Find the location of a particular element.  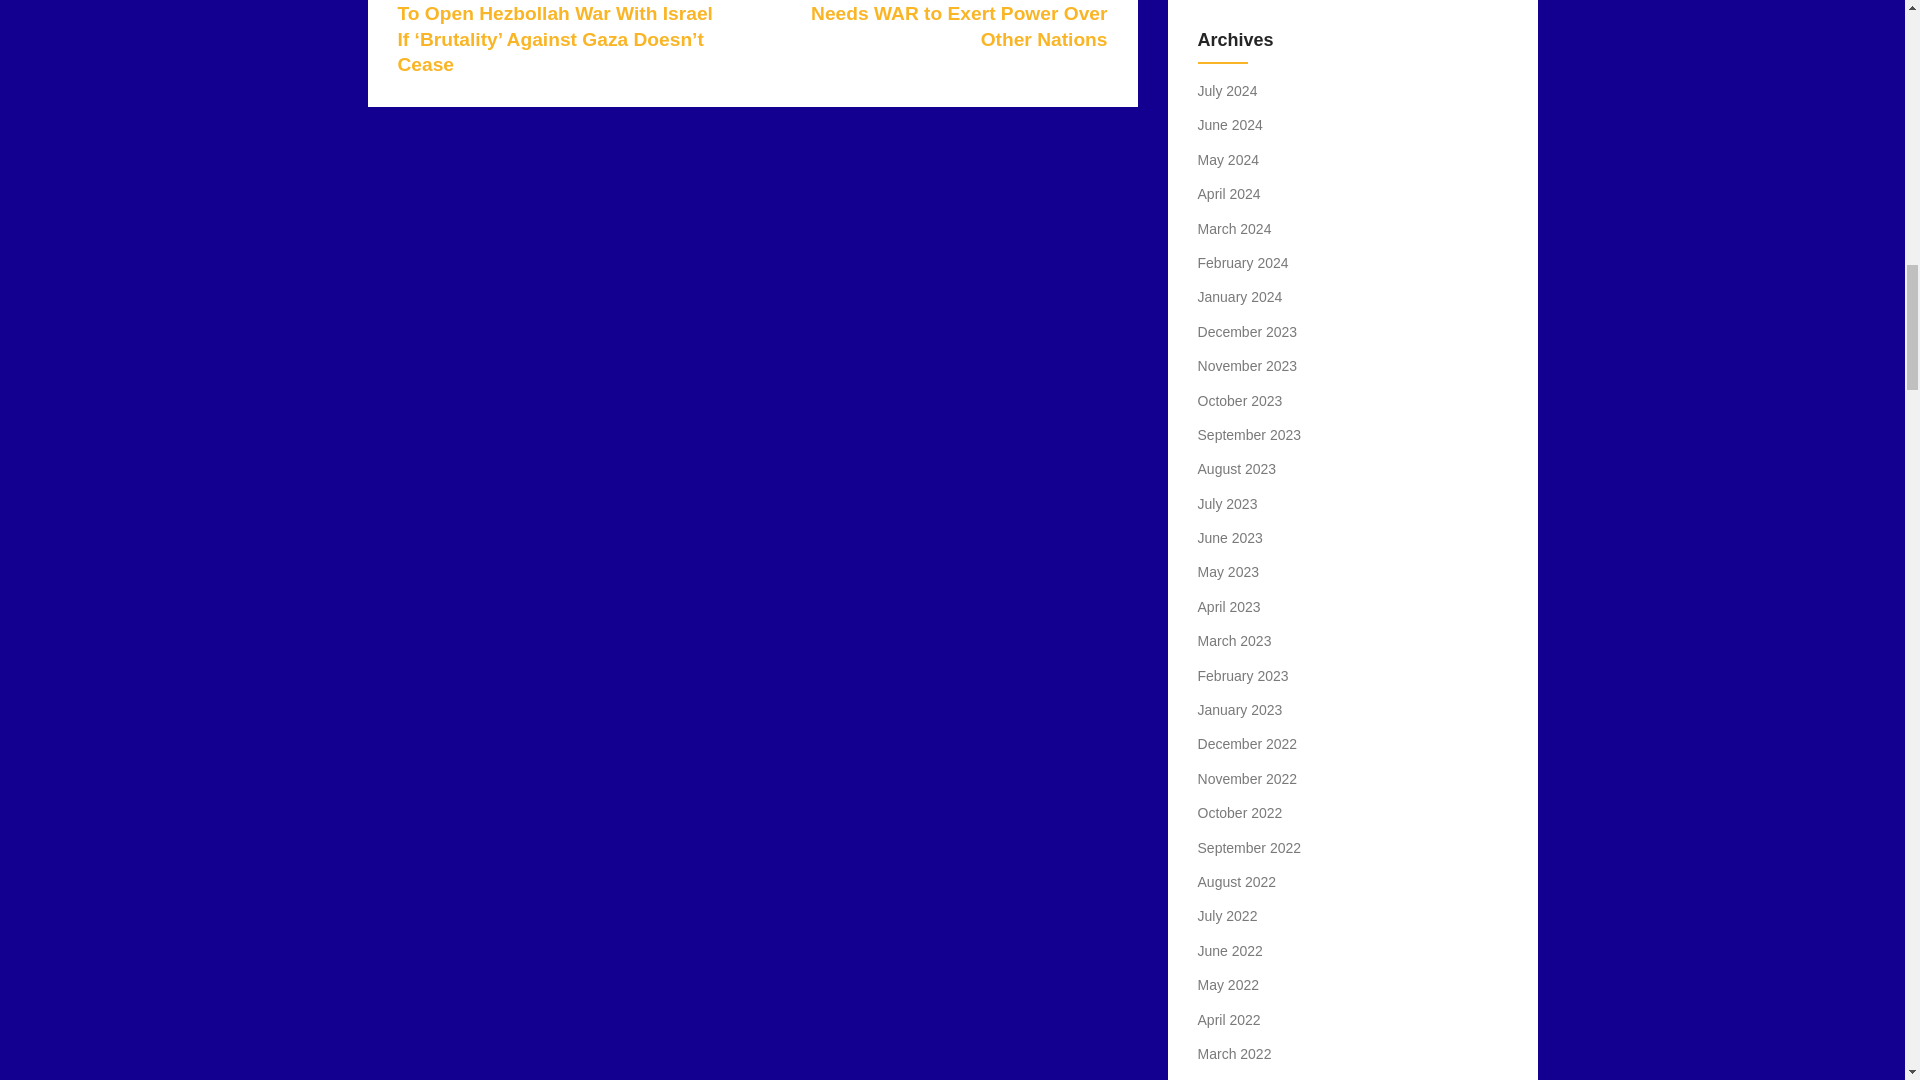

July 2024 is located at coordinates (1228, 91).